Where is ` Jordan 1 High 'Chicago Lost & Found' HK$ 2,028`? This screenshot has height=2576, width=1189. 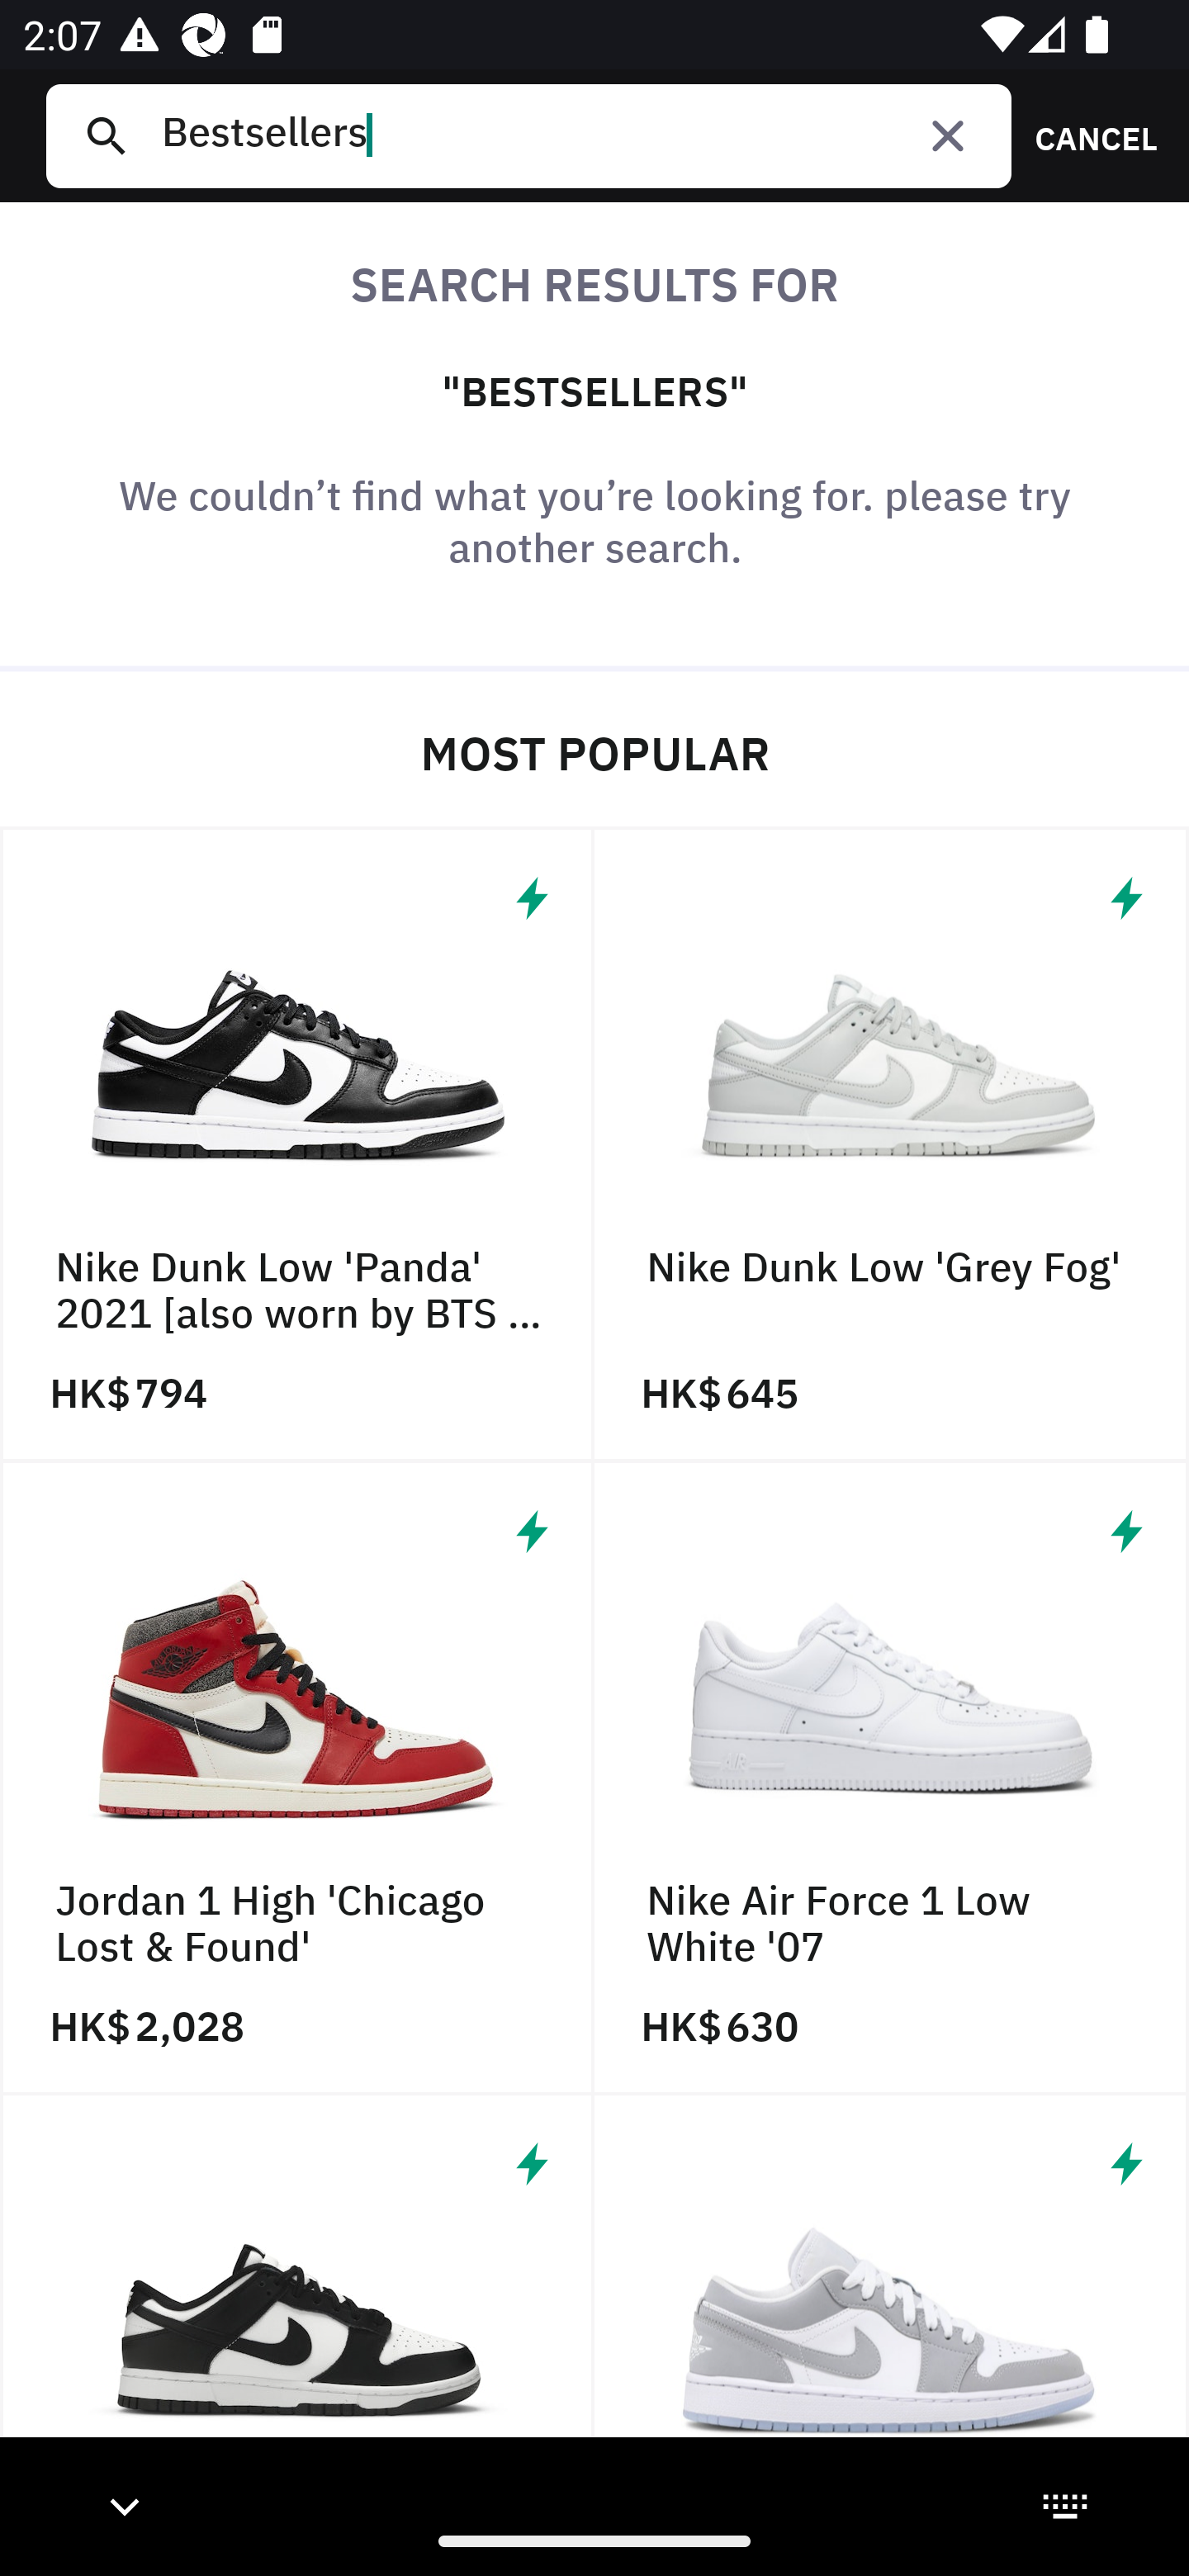  Jordan 1 High 'Chicago Lost & Found' HK$ 2,028 is located at coordinates (297, 1778).